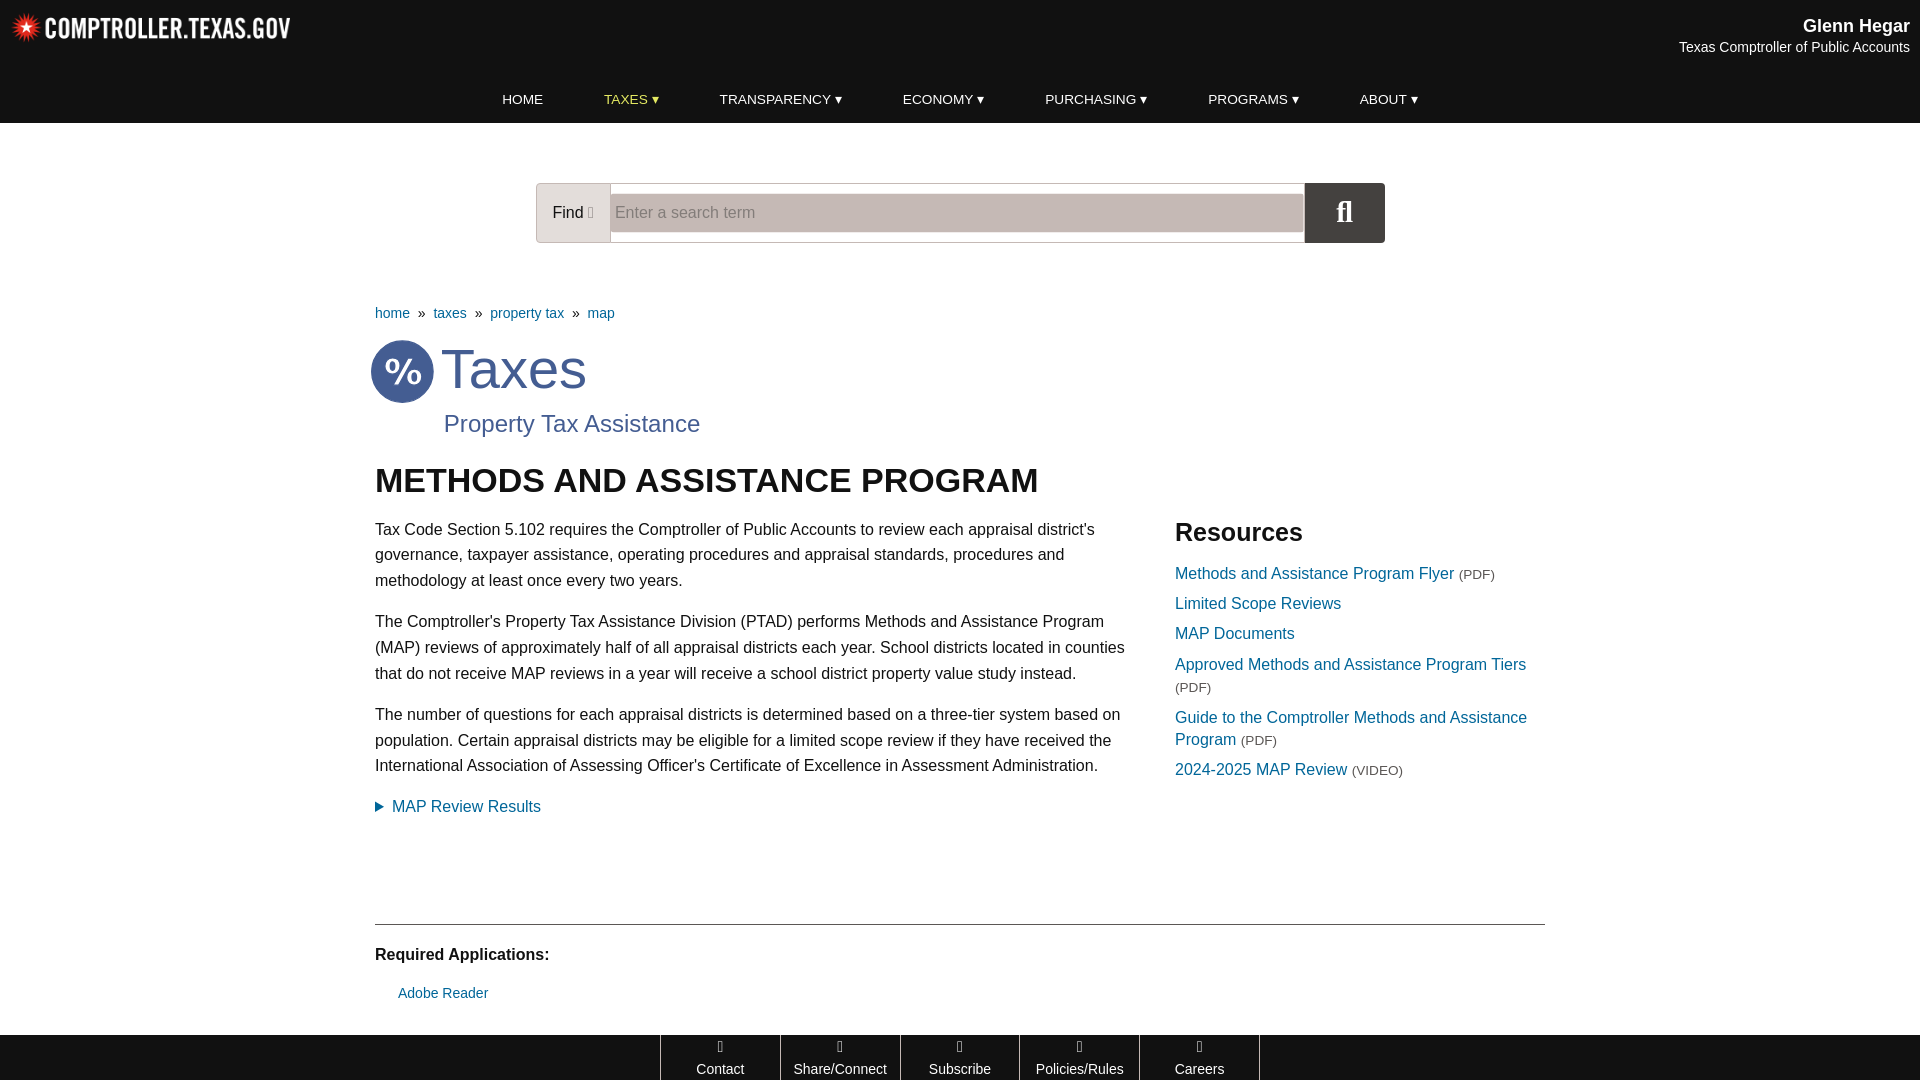 This screenshot has height=1080, width=1920. What do you see at coordinates (526, 312) in the screenshot?
I see `property tax` at bounding box center [526, 312].